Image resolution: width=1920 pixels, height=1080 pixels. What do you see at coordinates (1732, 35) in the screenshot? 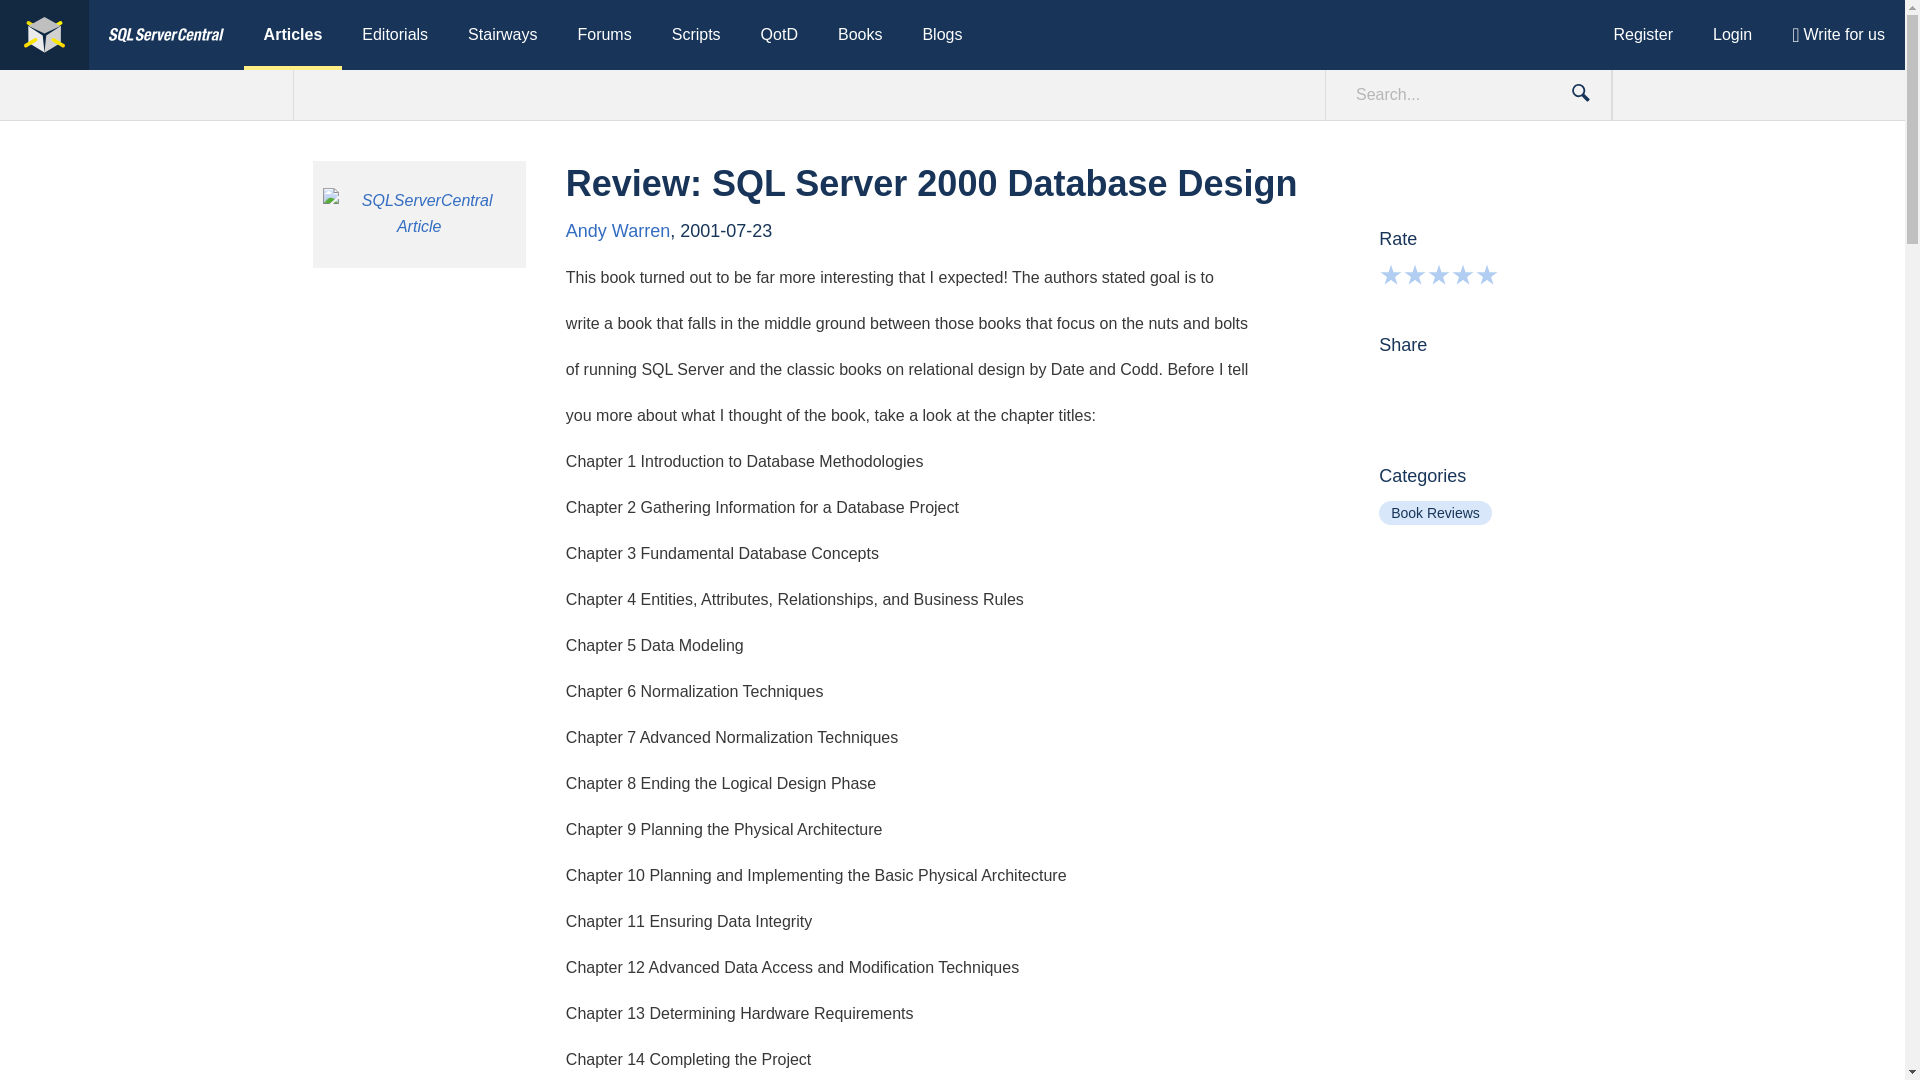
I see `Login` at bounding box center [1732, 35].